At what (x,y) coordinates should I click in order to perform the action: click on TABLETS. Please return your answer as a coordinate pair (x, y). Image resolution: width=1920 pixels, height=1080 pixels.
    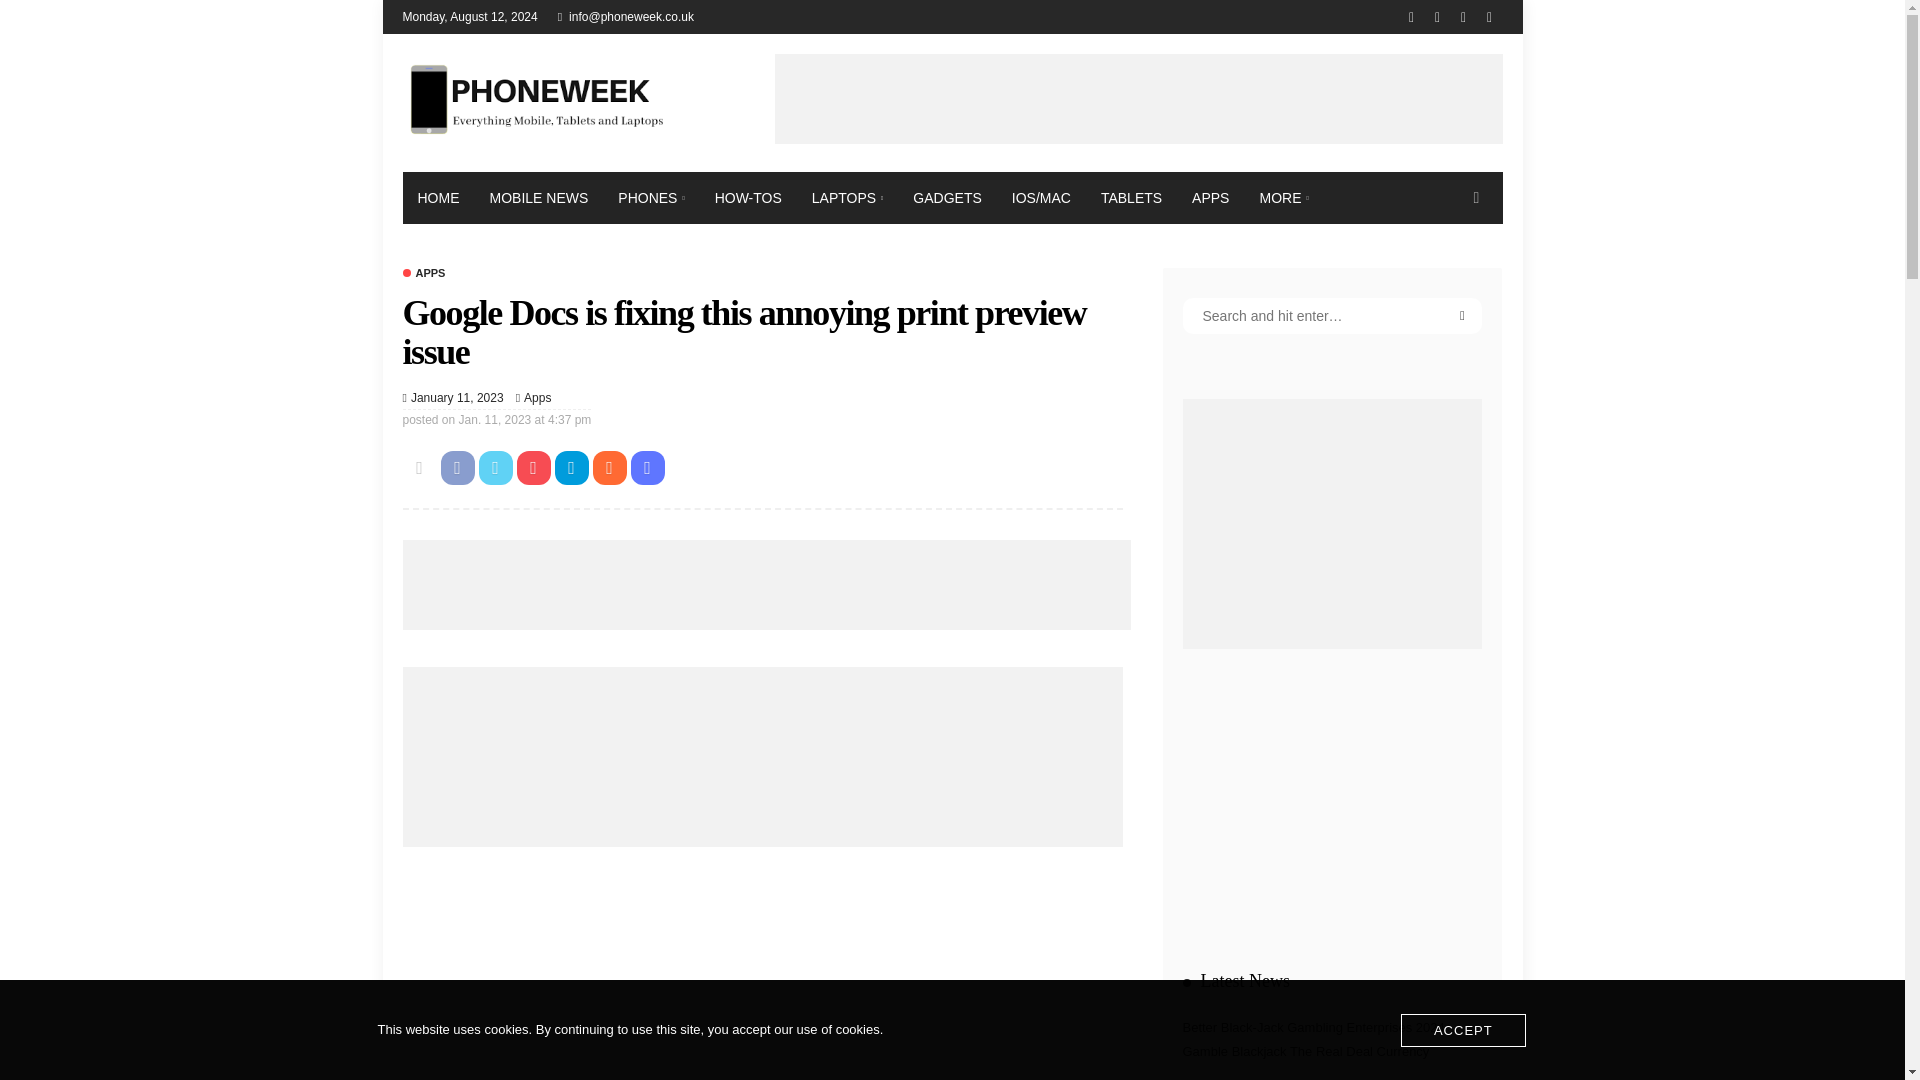
    Looking at the image, I should click on (1131, 197).